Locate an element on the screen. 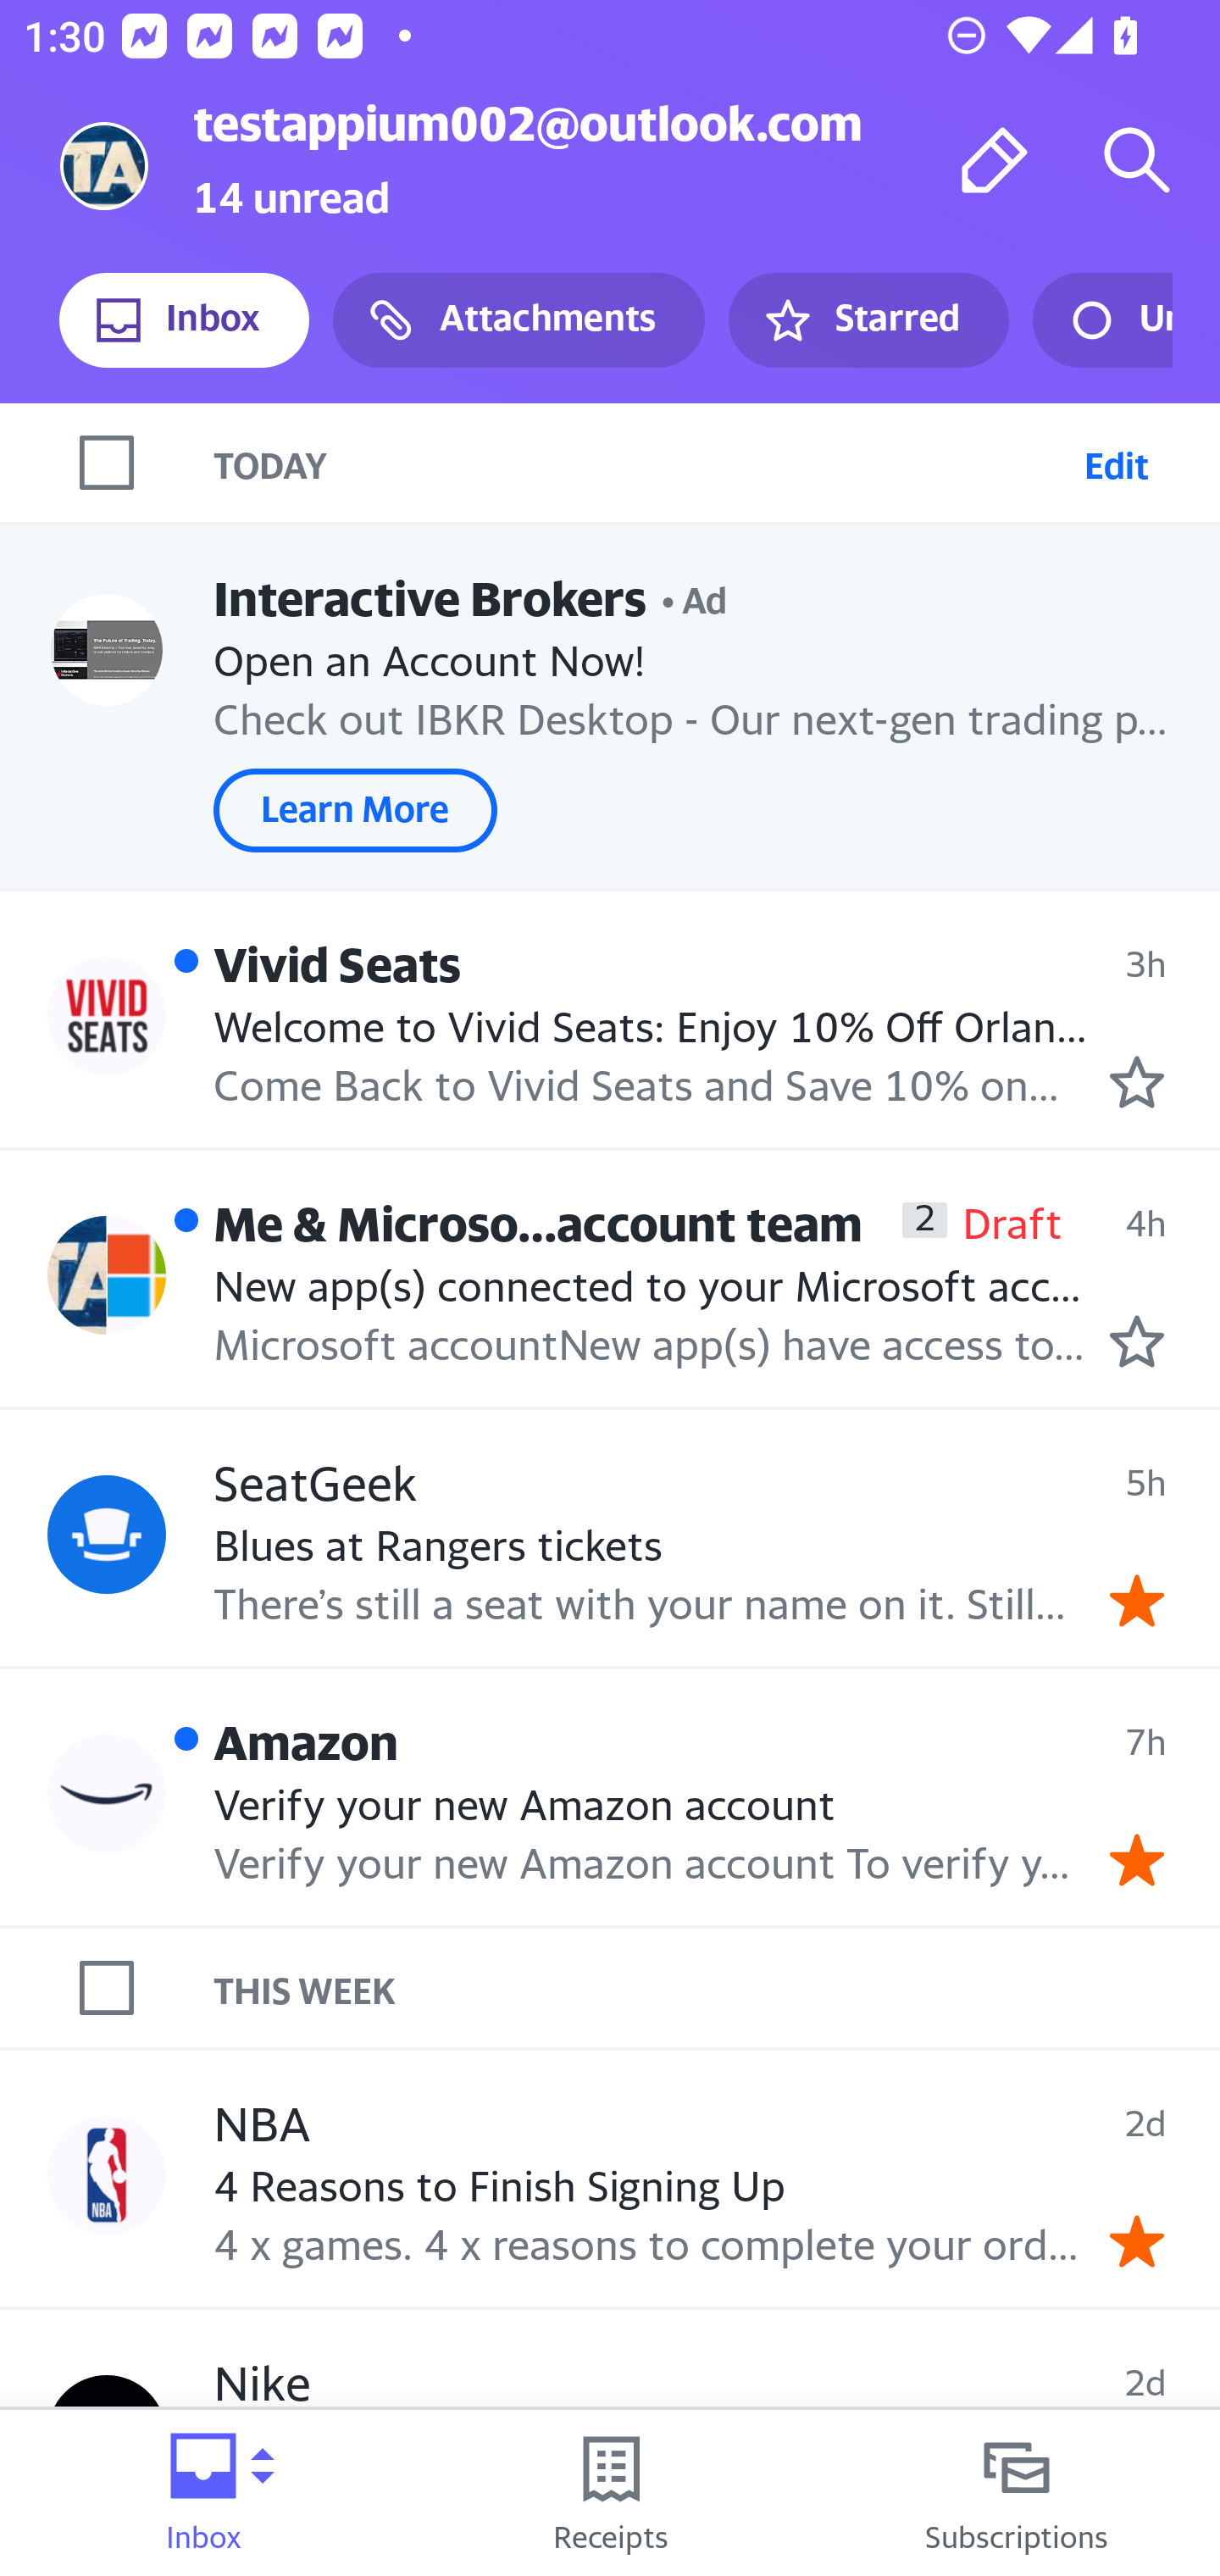 This screenshot has height=2576, width=1220. Starred is located at coordinates (868, 320).